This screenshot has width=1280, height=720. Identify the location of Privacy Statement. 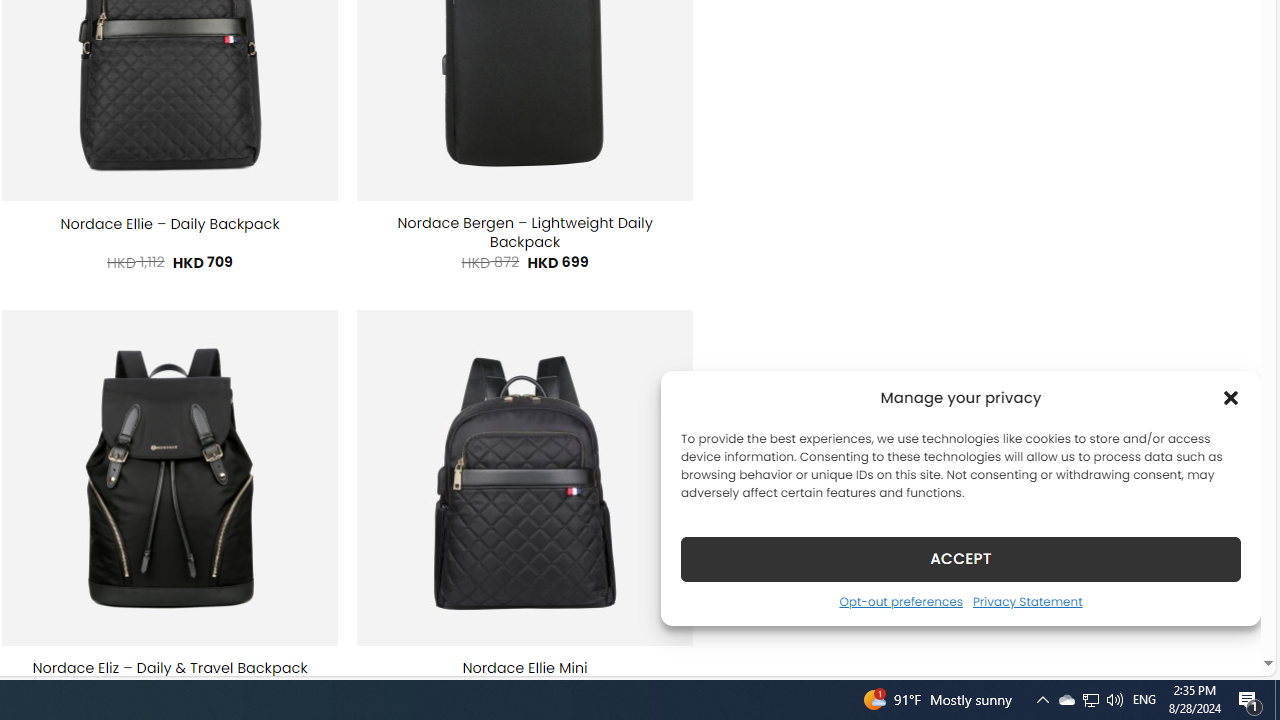
(1026, 601).